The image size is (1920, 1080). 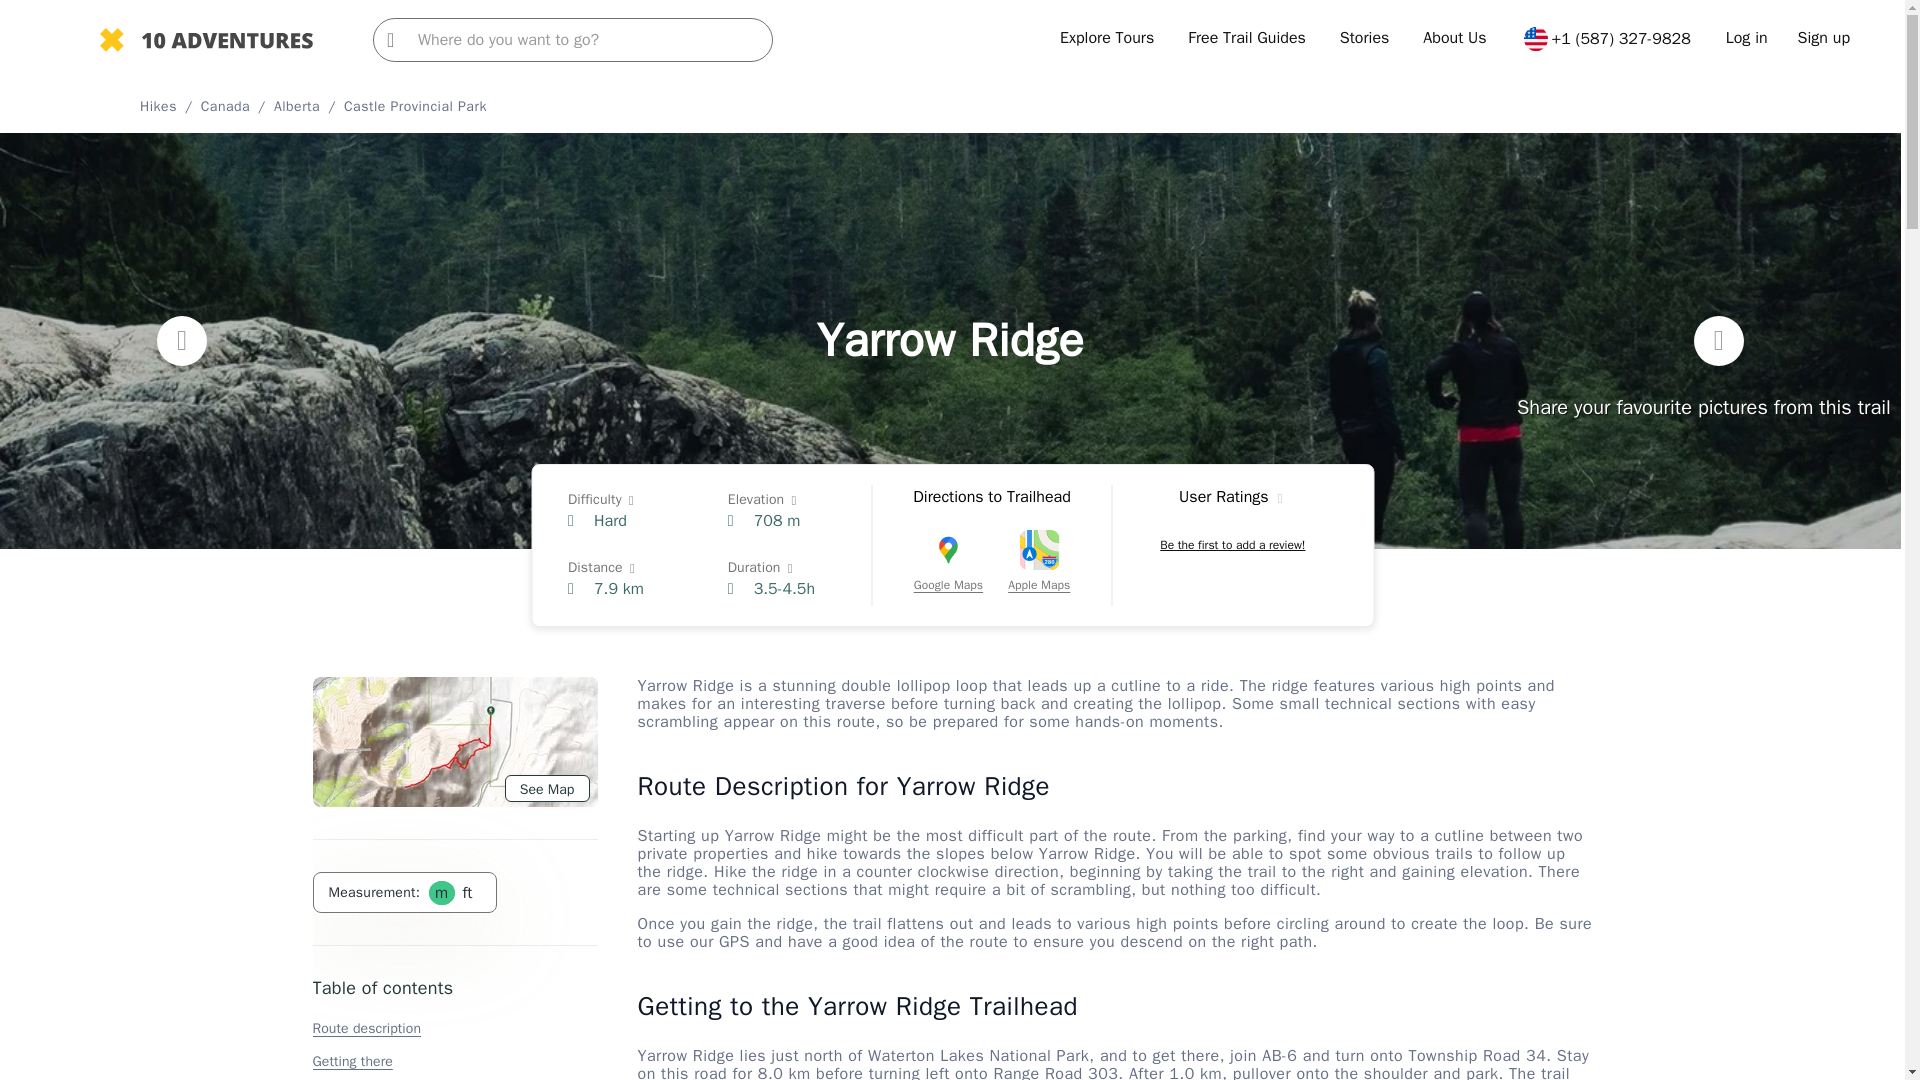 I want to click on Sign up, so click(x=1824, y=38).